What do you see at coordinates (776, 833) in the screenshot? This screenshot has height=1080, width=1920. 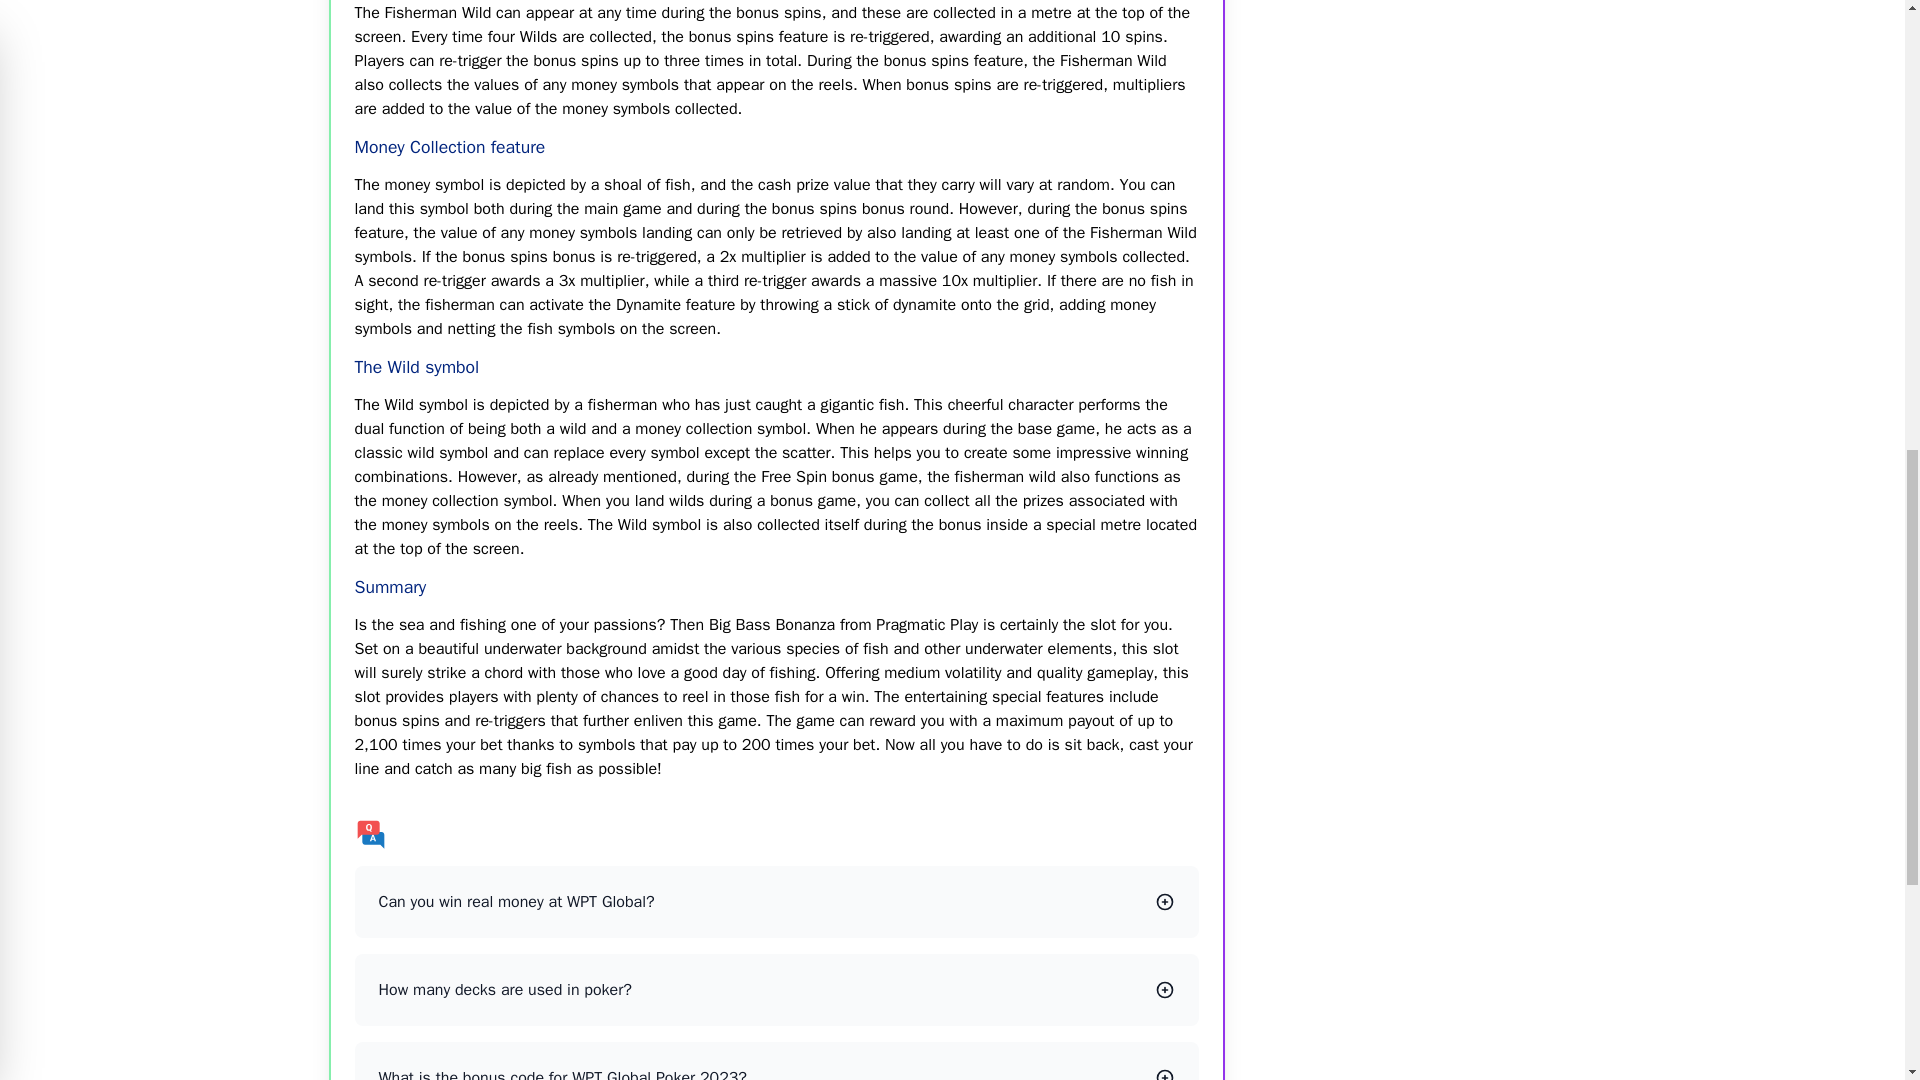 I see `FAQs list` at bounding box center [776, 833].